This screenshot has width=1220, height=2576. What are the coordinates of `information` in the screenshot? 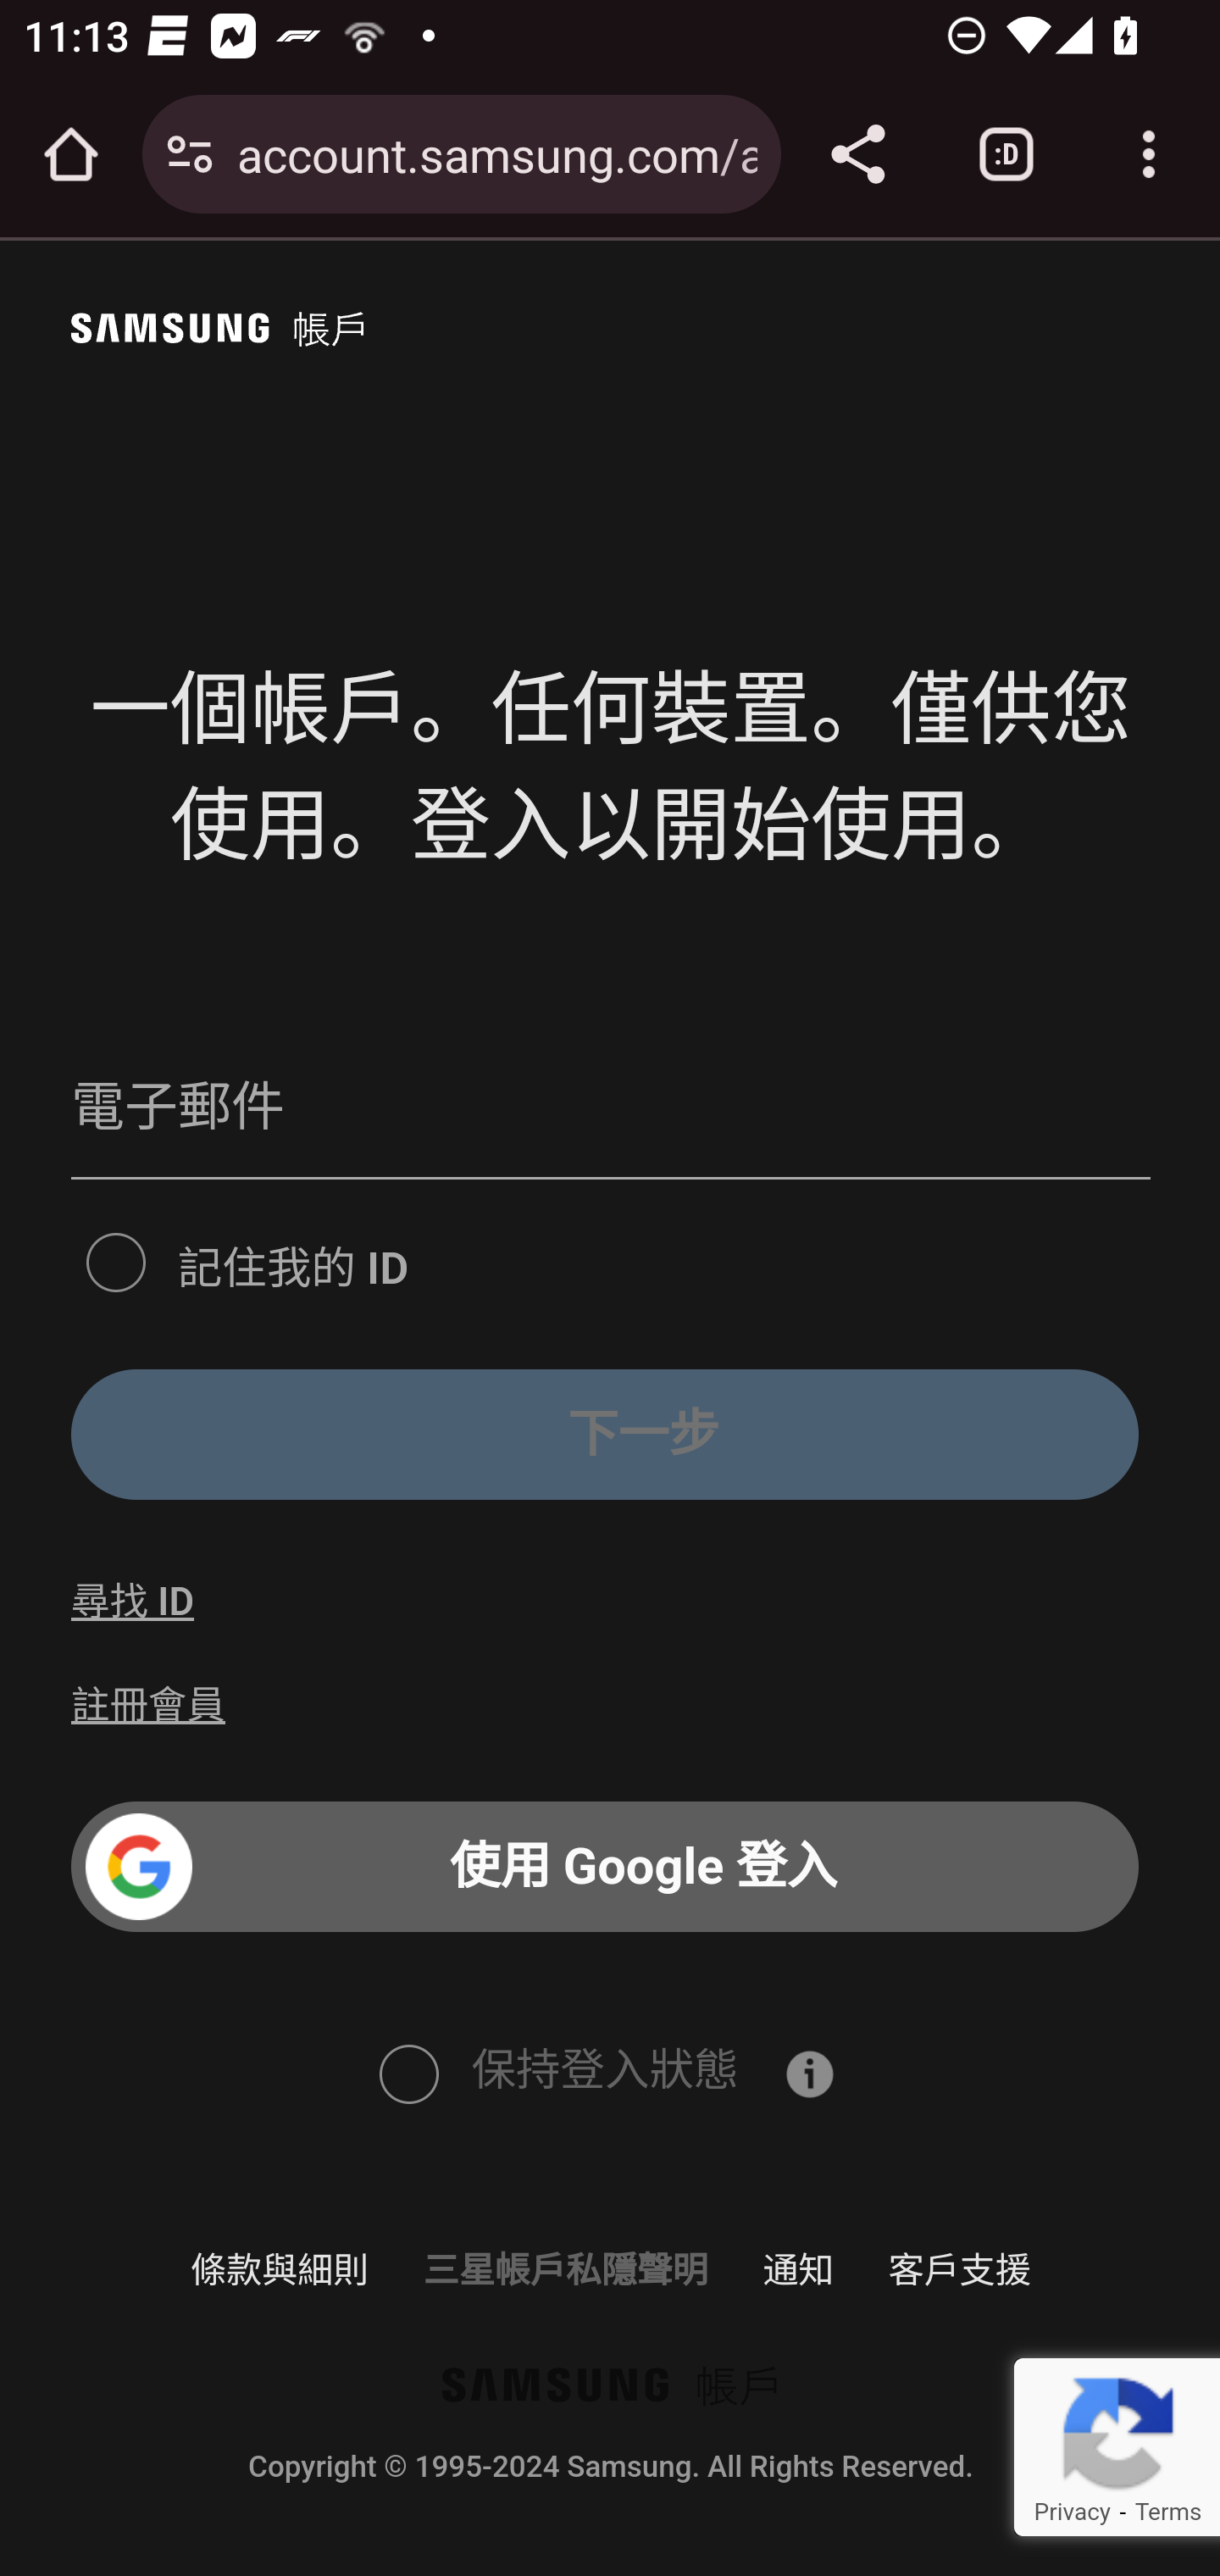 It's located at (809, 2073).